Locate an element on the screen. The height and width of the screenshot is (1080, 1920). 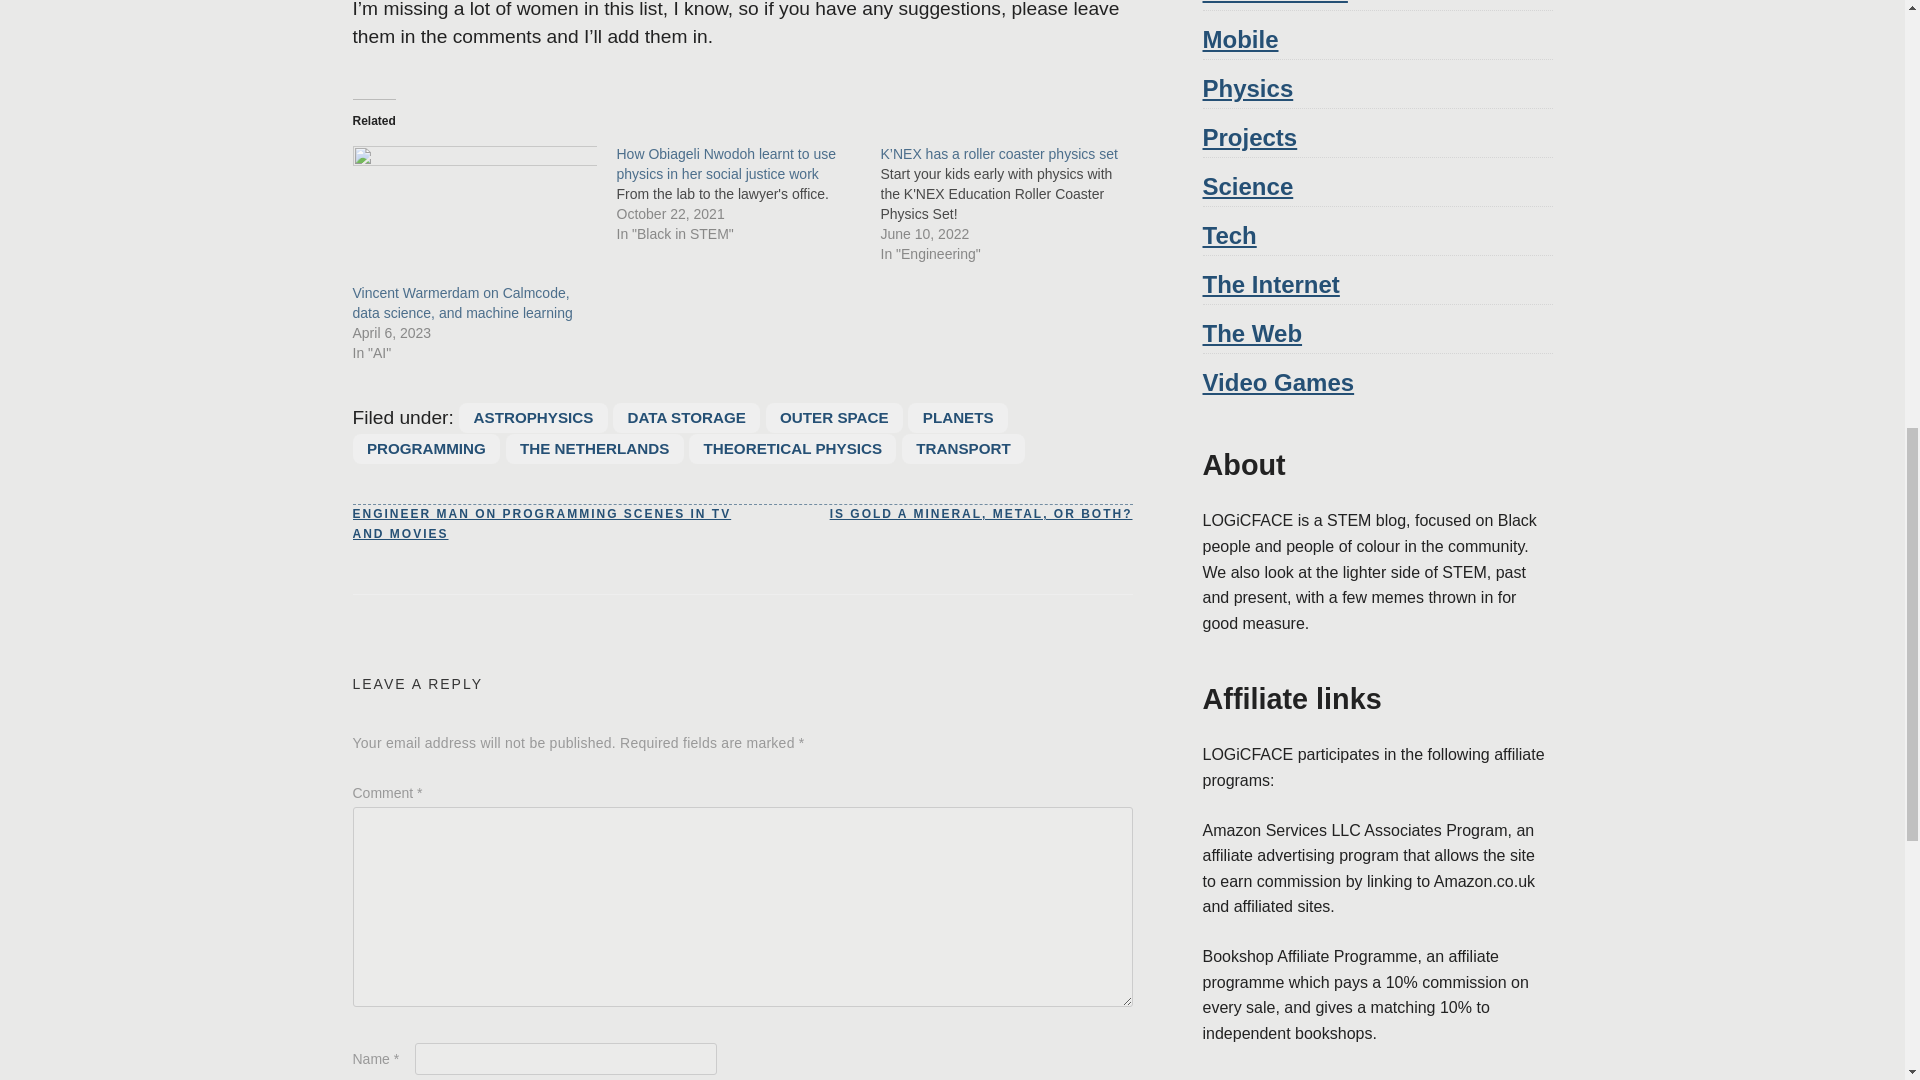
PROGRAMMING is located at coordinates (425, 449).